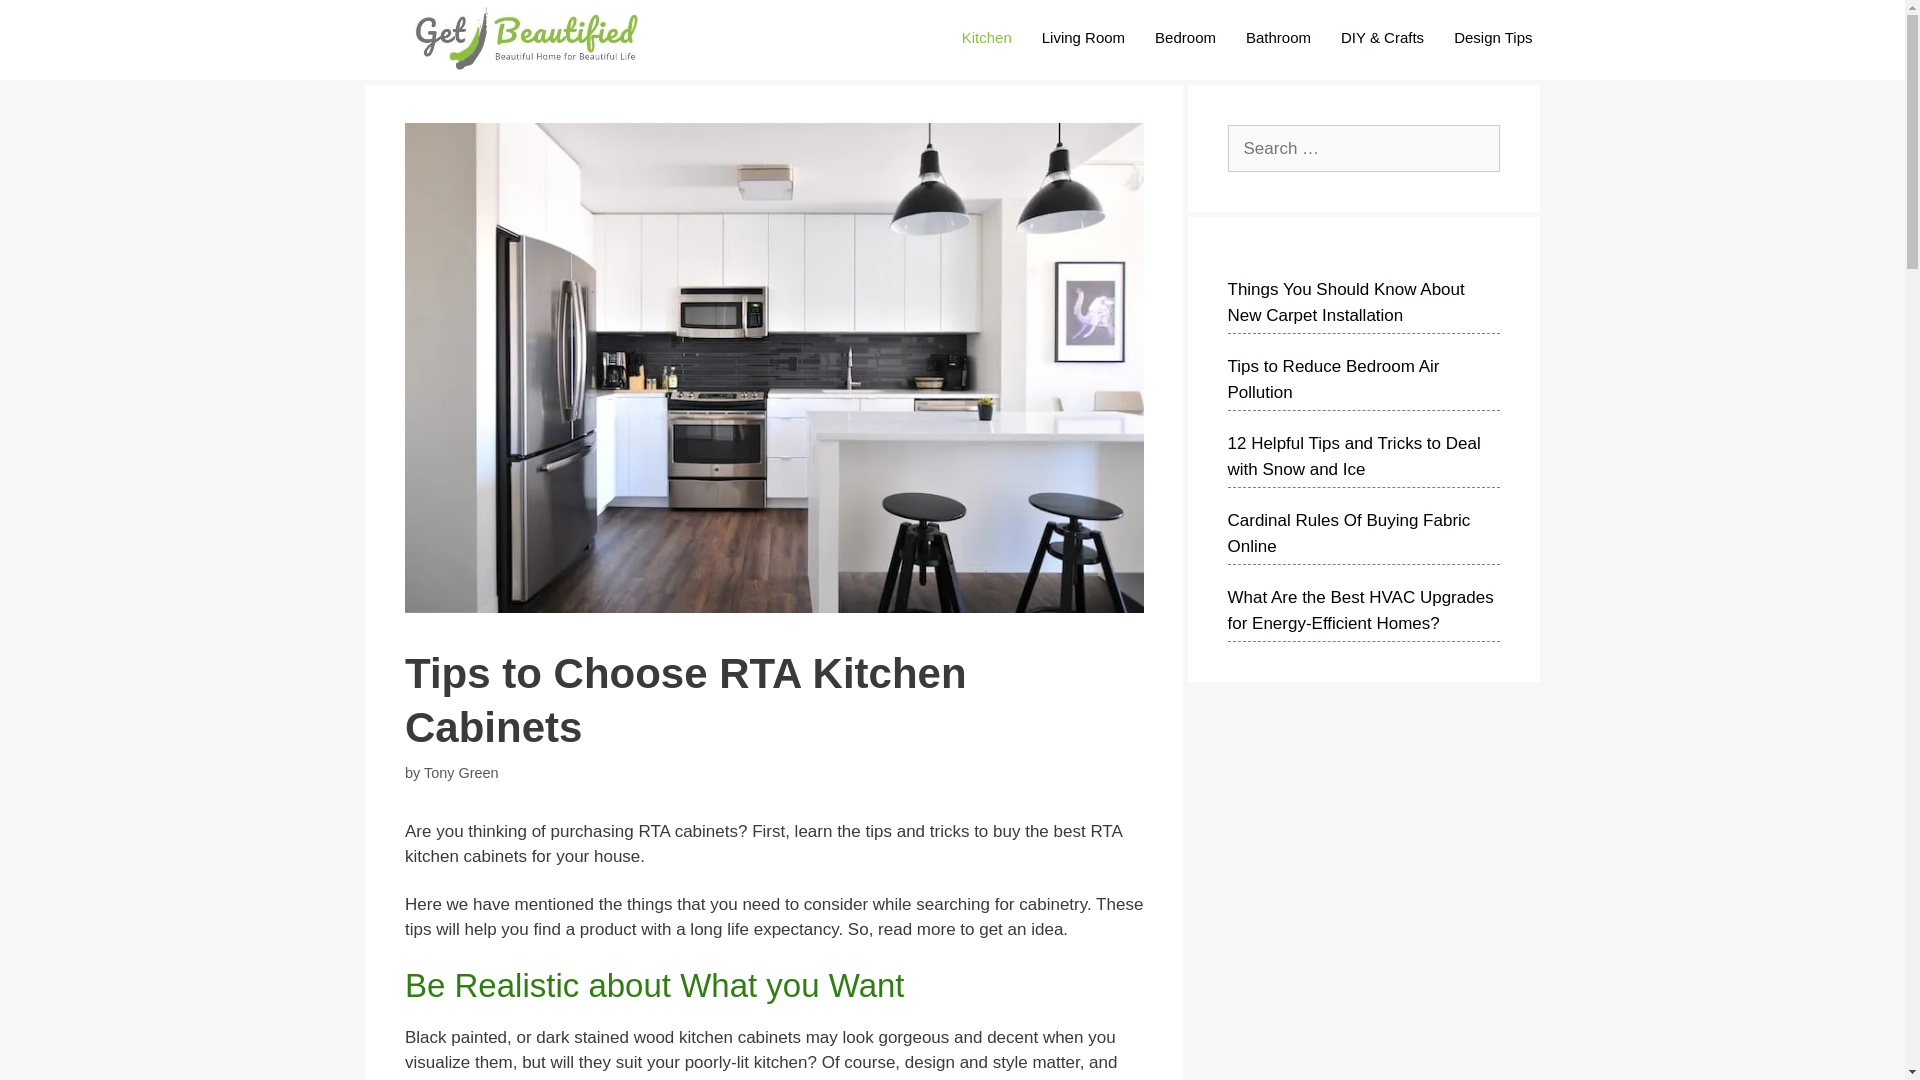  What do you see at coordinates (1354, 456) in the screenshot?
I see `12 Helpful Tips and Tricks to Deal with Snow and Ice` at bounding box center [1354, 456].